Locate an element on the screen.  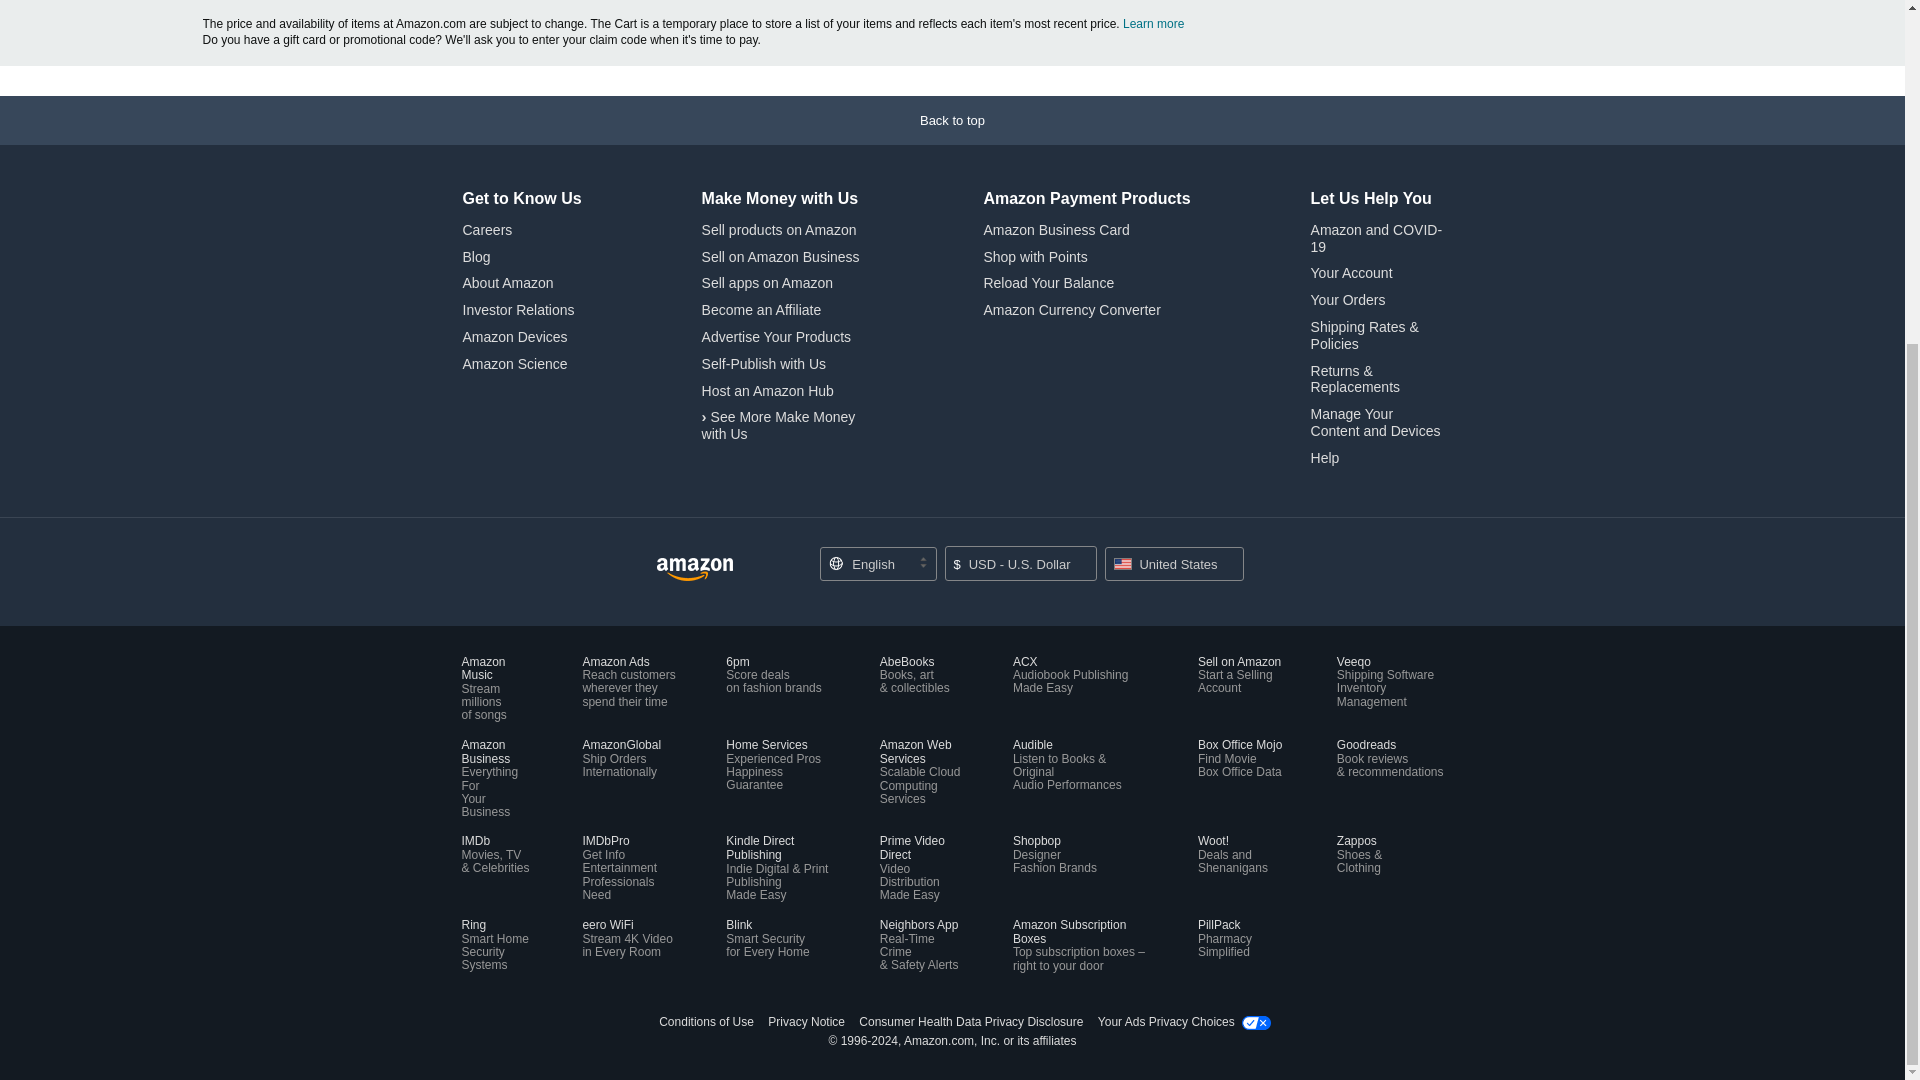
Sell apps on Amazon is located at coordinates (768, 282).